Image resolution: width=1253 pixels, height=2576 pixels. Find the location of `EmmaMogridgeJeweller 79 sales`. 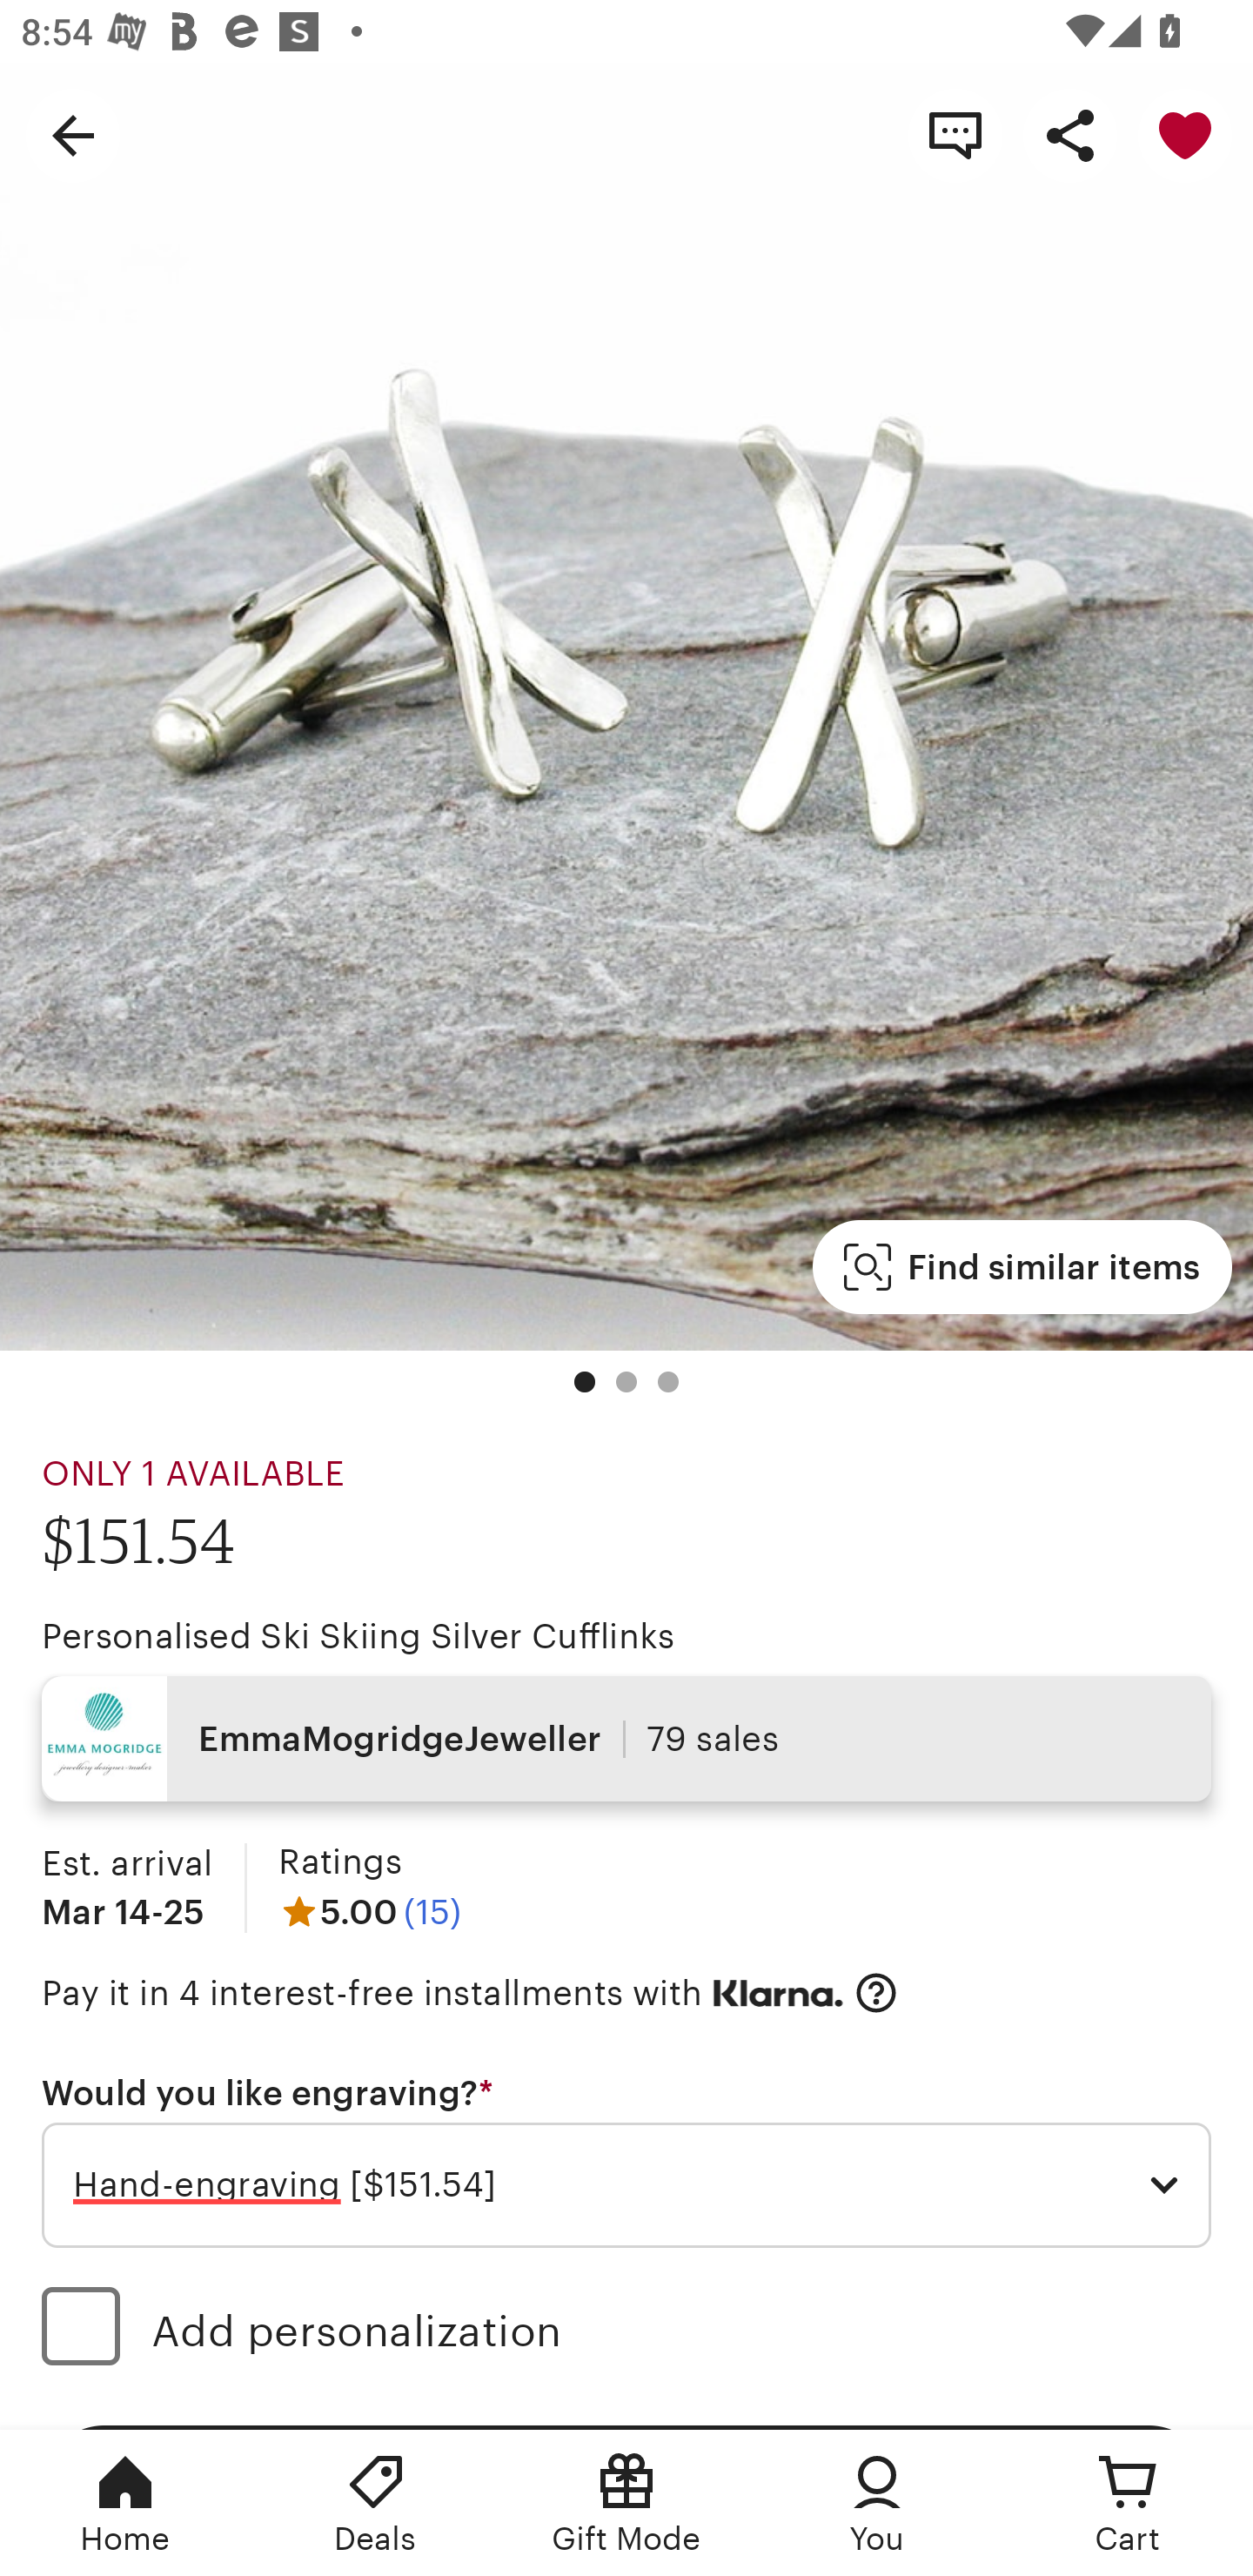

EmmaMogridgeJeweller 79 sales is located at coordinates (626, 1739).